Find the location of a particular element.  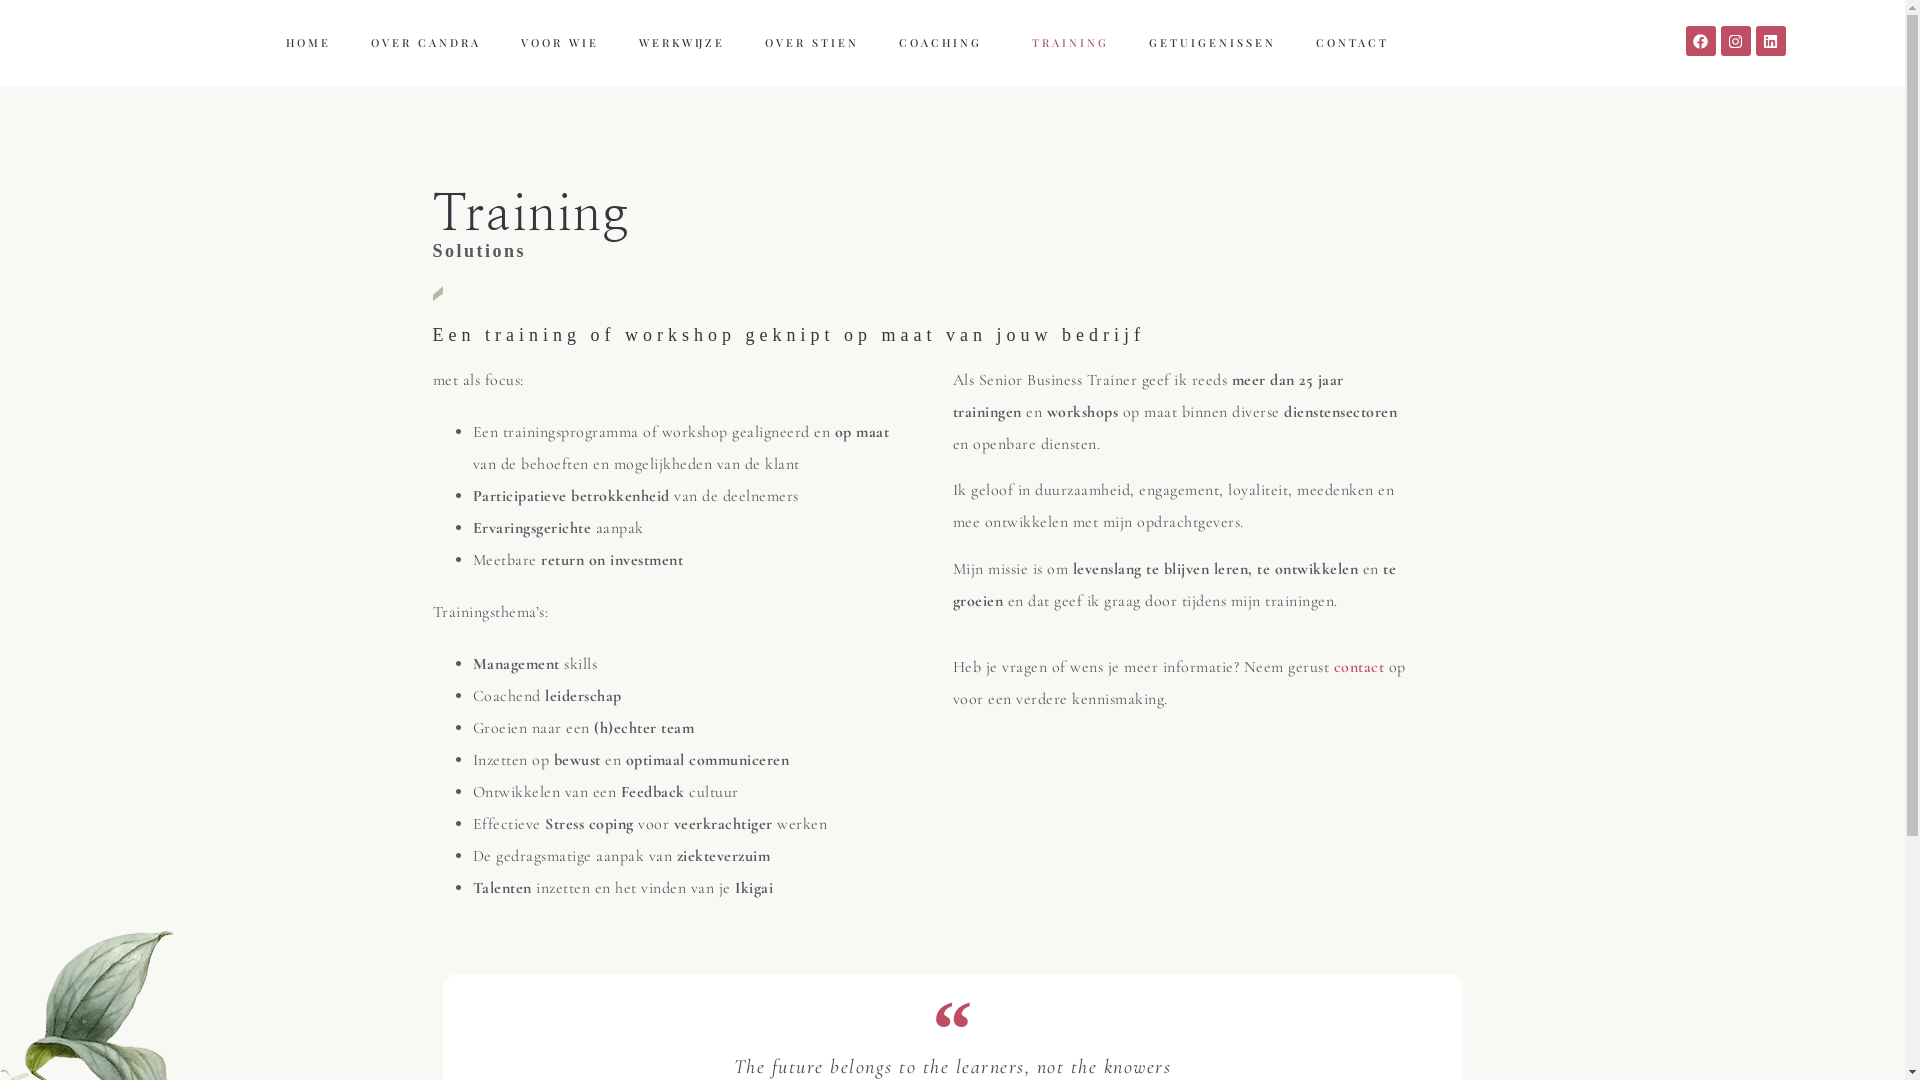

HOME is located at coordinates (308, 43).